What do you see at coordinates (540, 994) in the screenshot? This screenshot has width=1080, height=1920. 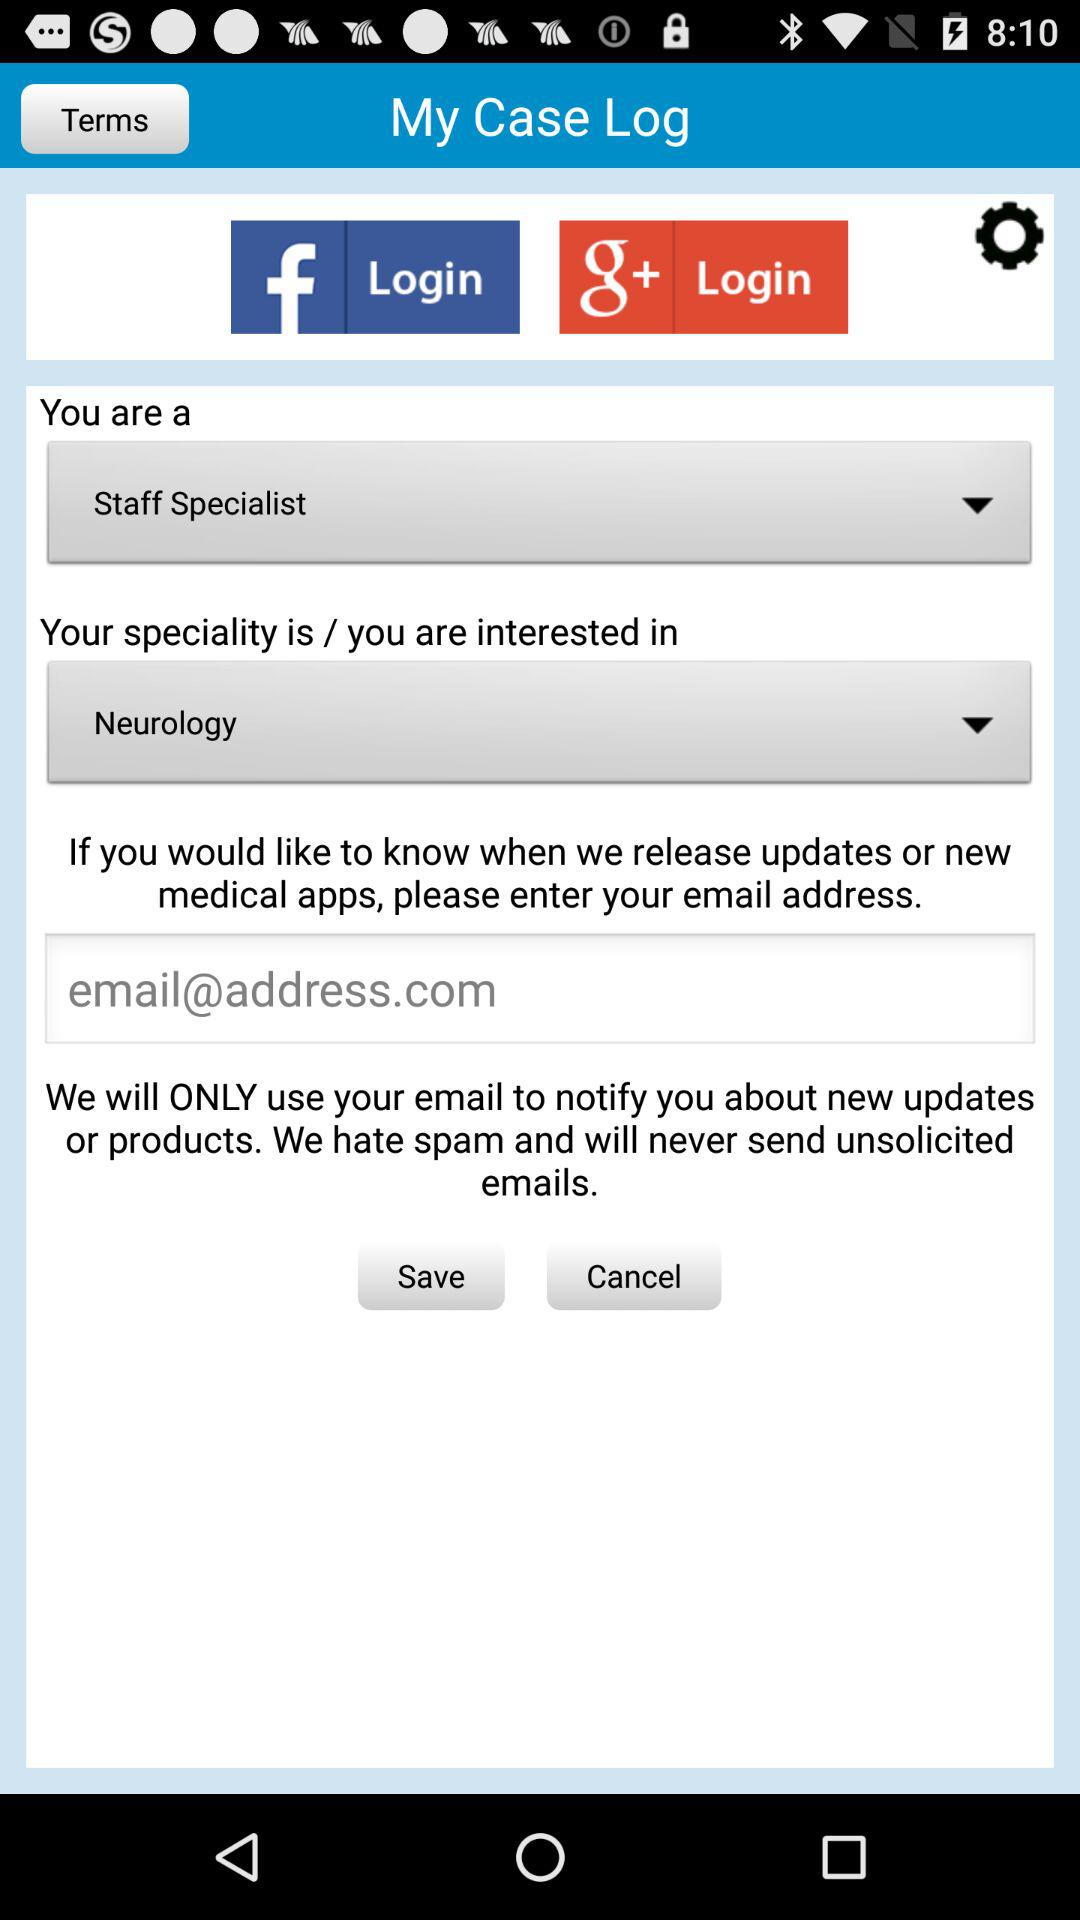 I see `email pages` at bounding box center [540, 994].